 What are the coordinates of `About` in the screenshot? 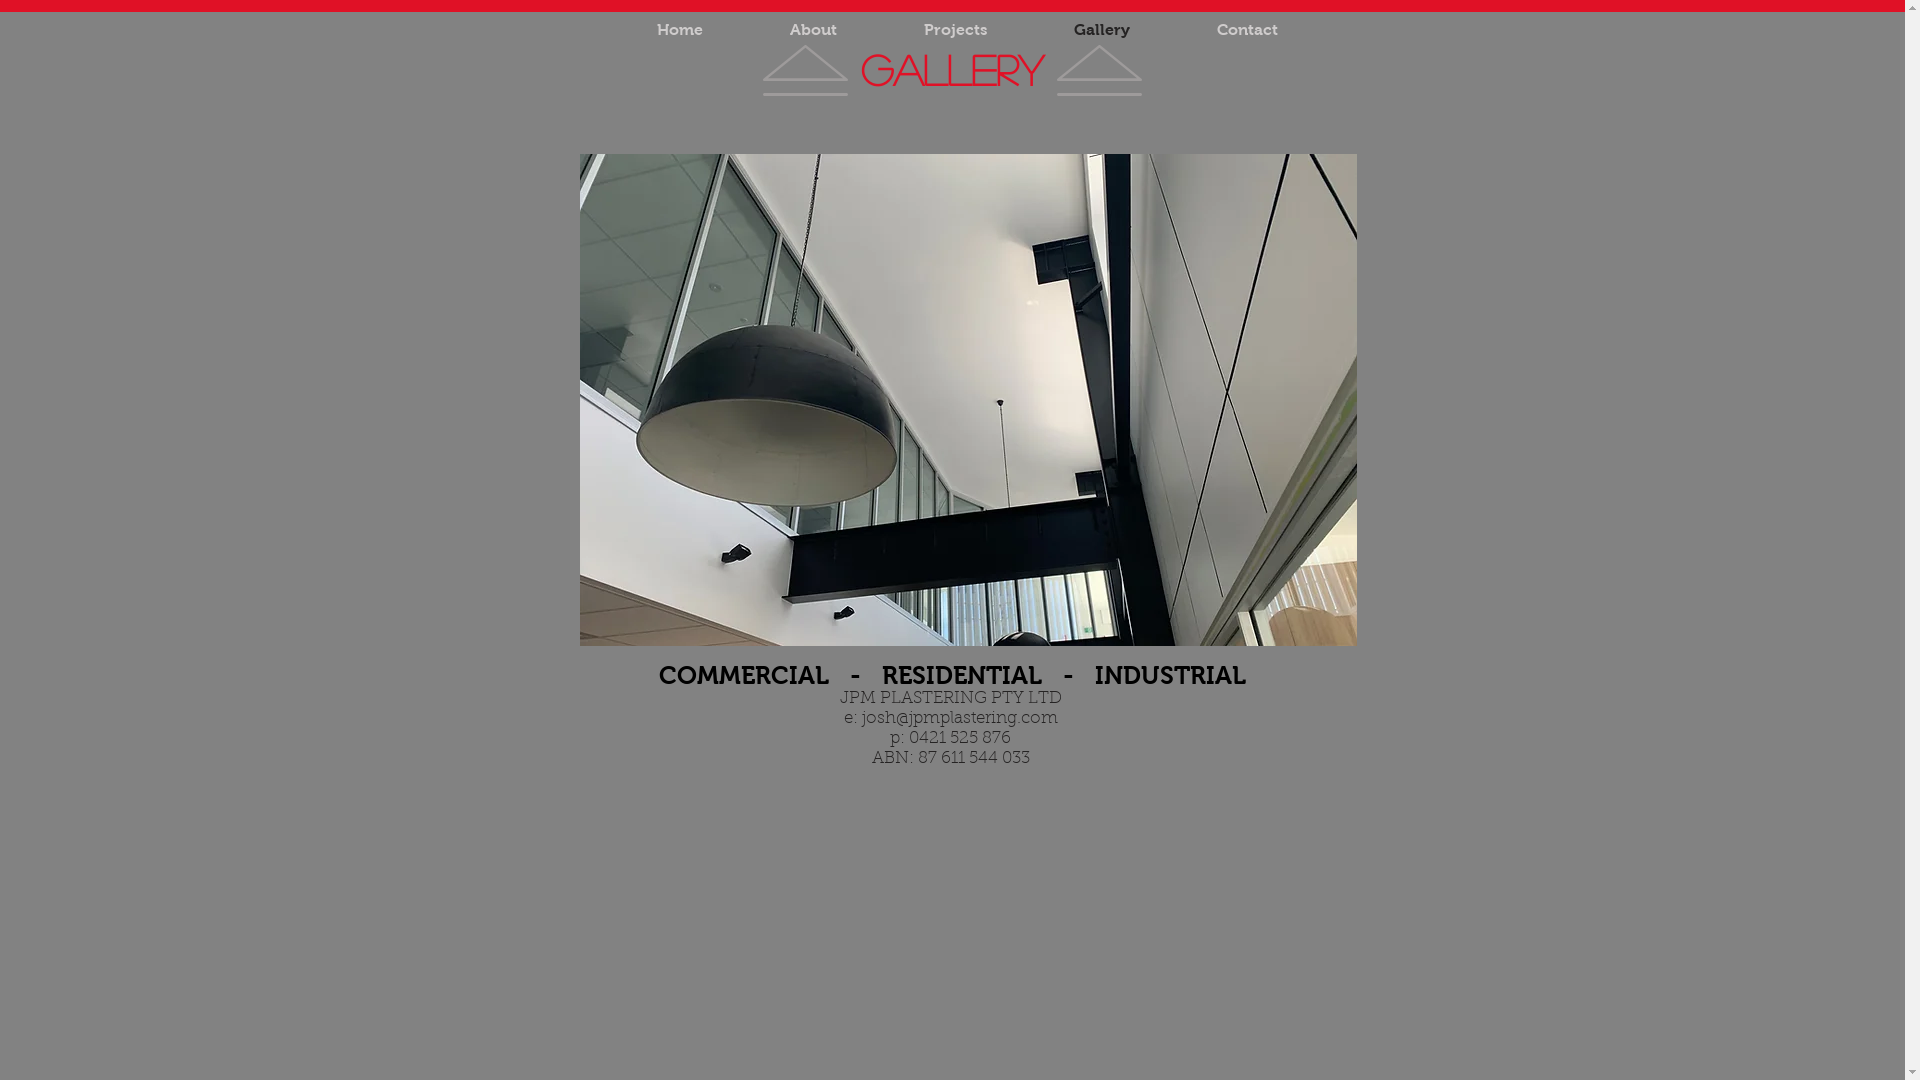 It's located at (813, 30).